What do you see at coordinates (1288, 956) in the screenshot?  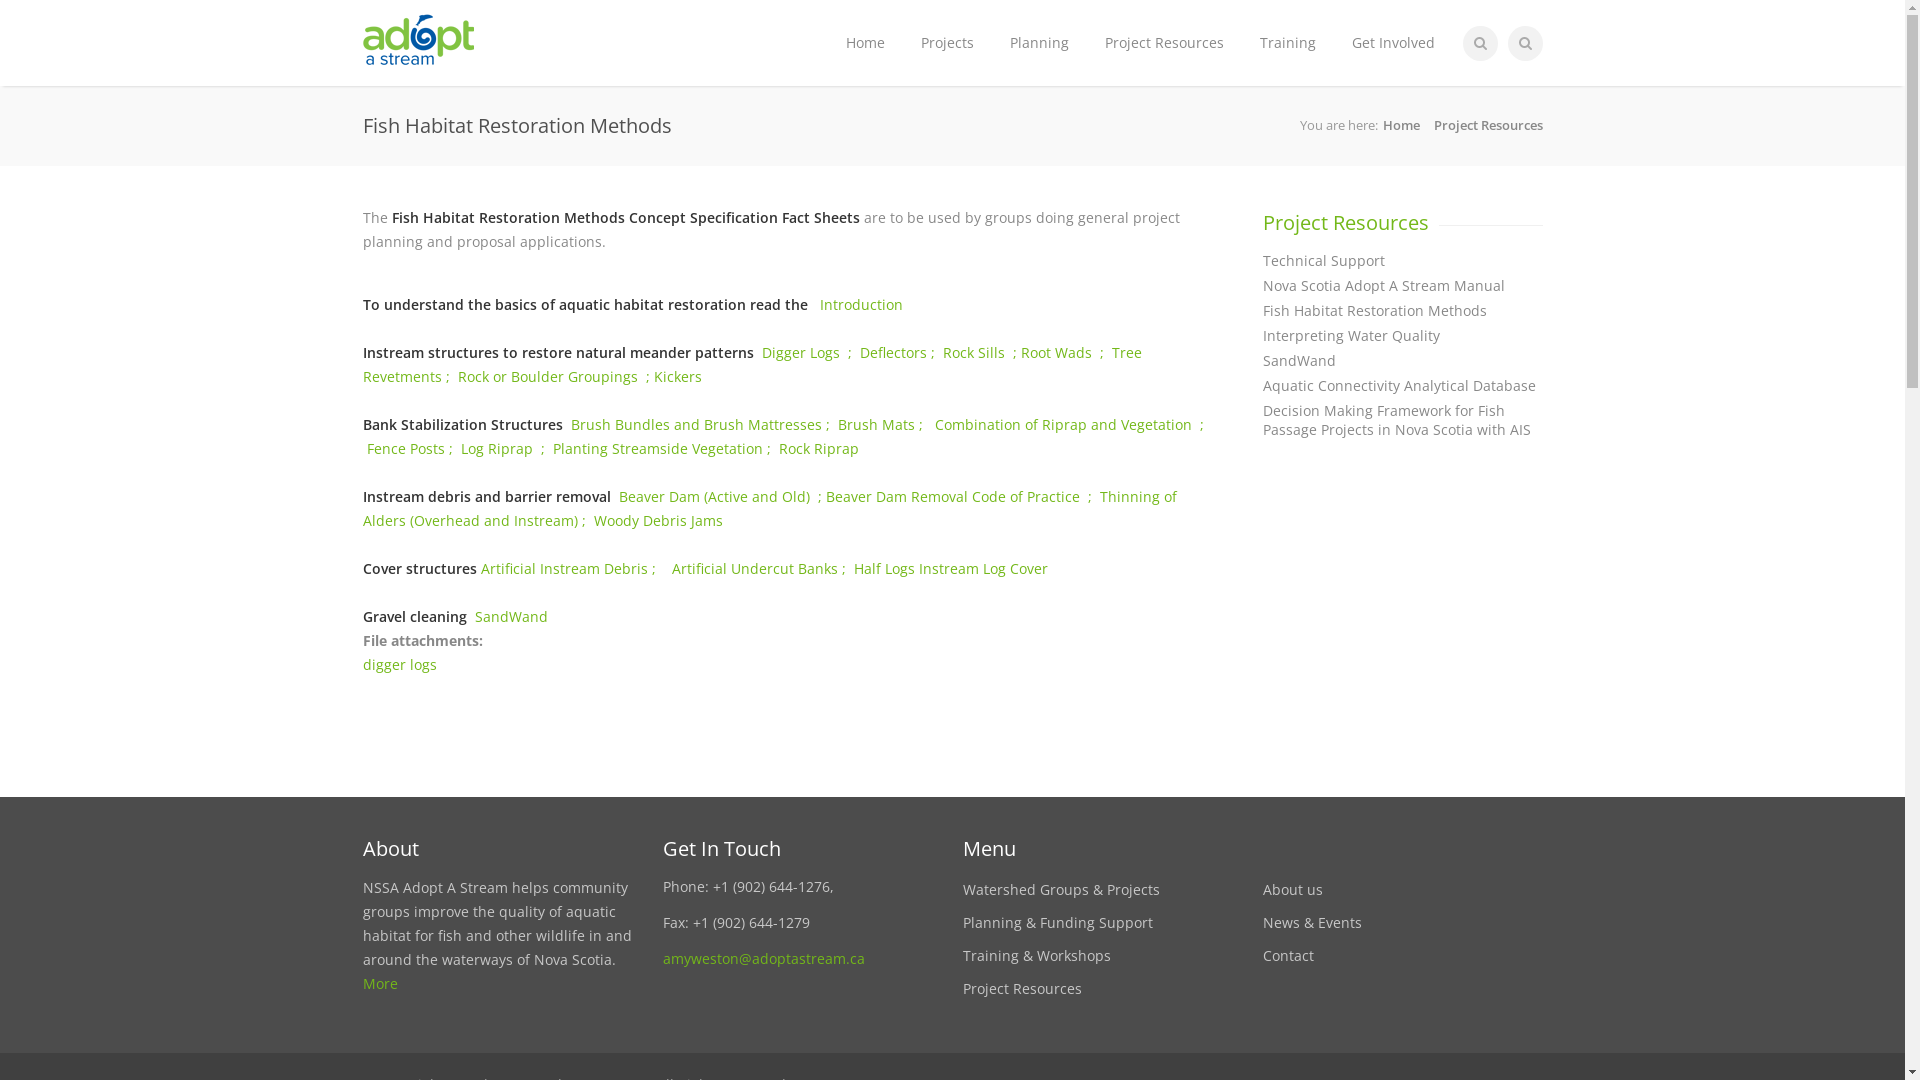 I see `Contact` at bounding box center [1288, 956].